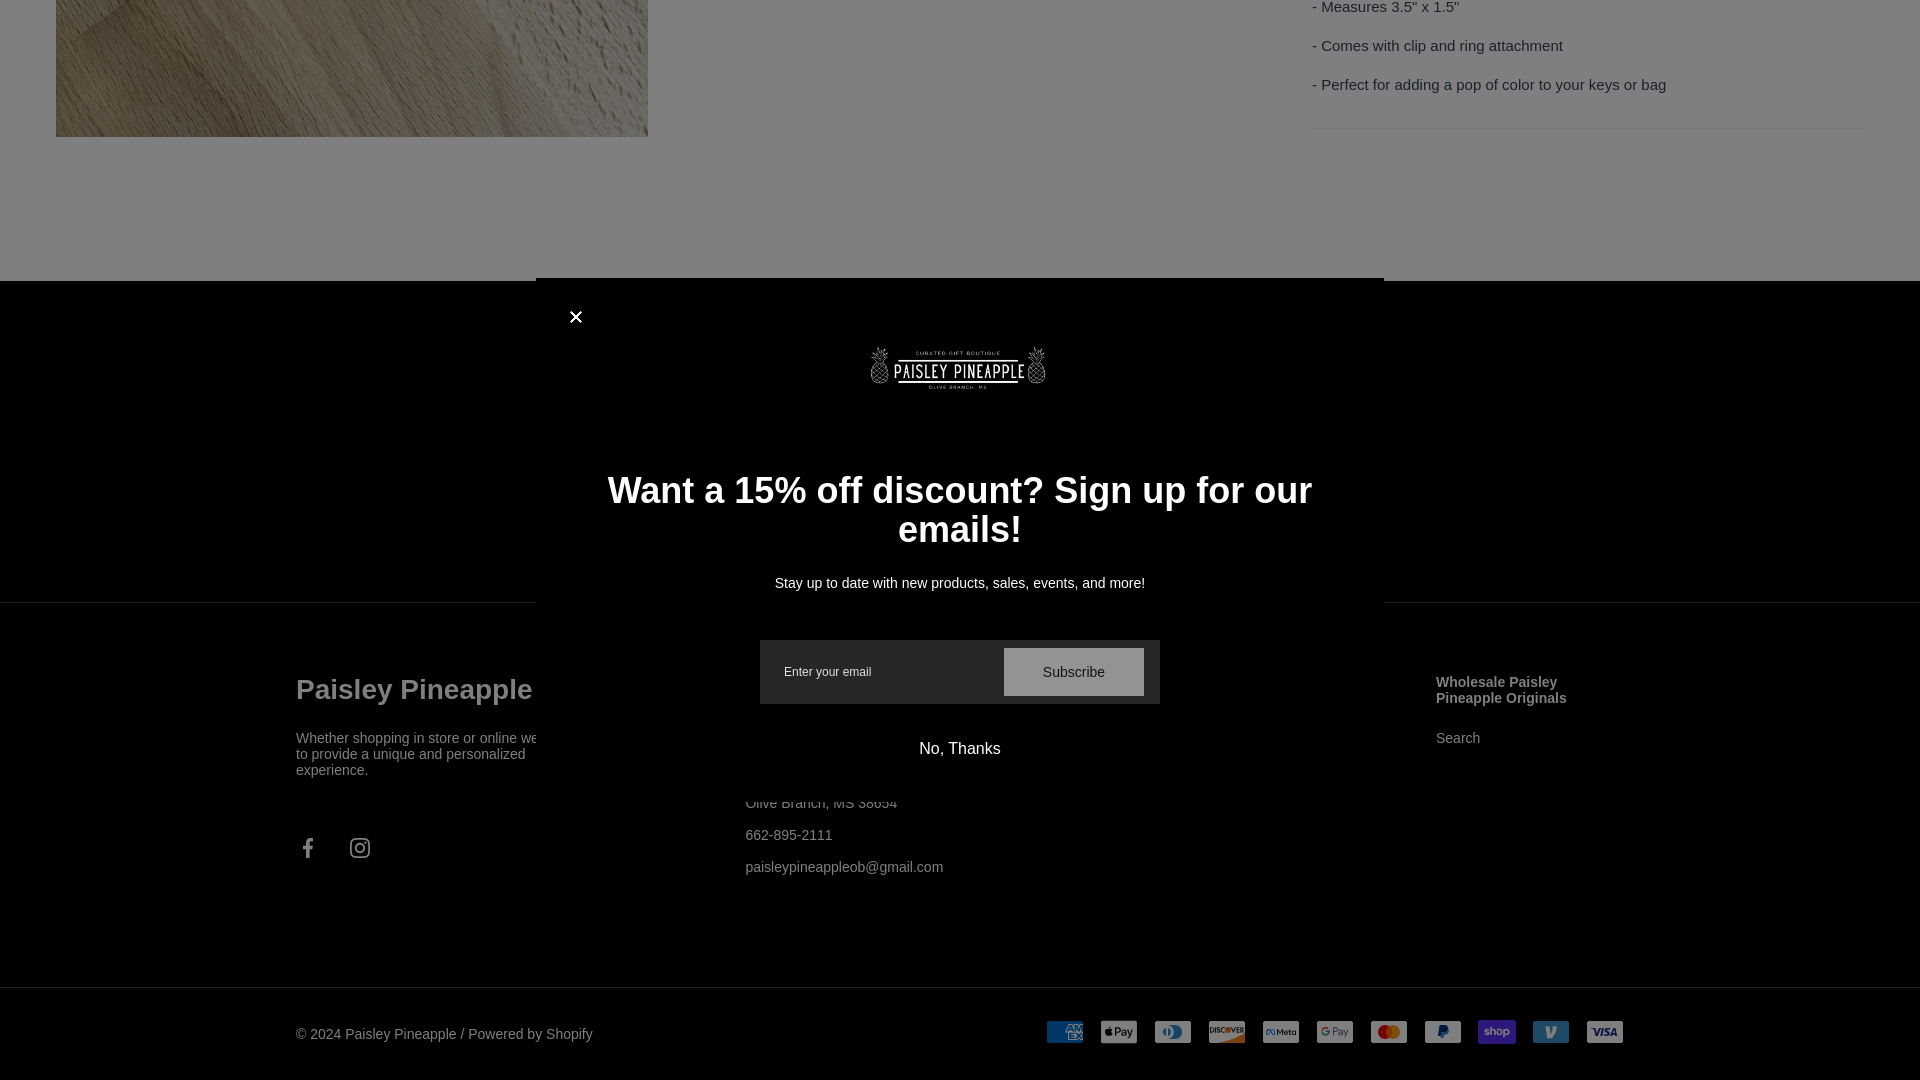  Describe the element at coordinates (1442, 1032) in the screenshot. I see `PayPal` at that location.